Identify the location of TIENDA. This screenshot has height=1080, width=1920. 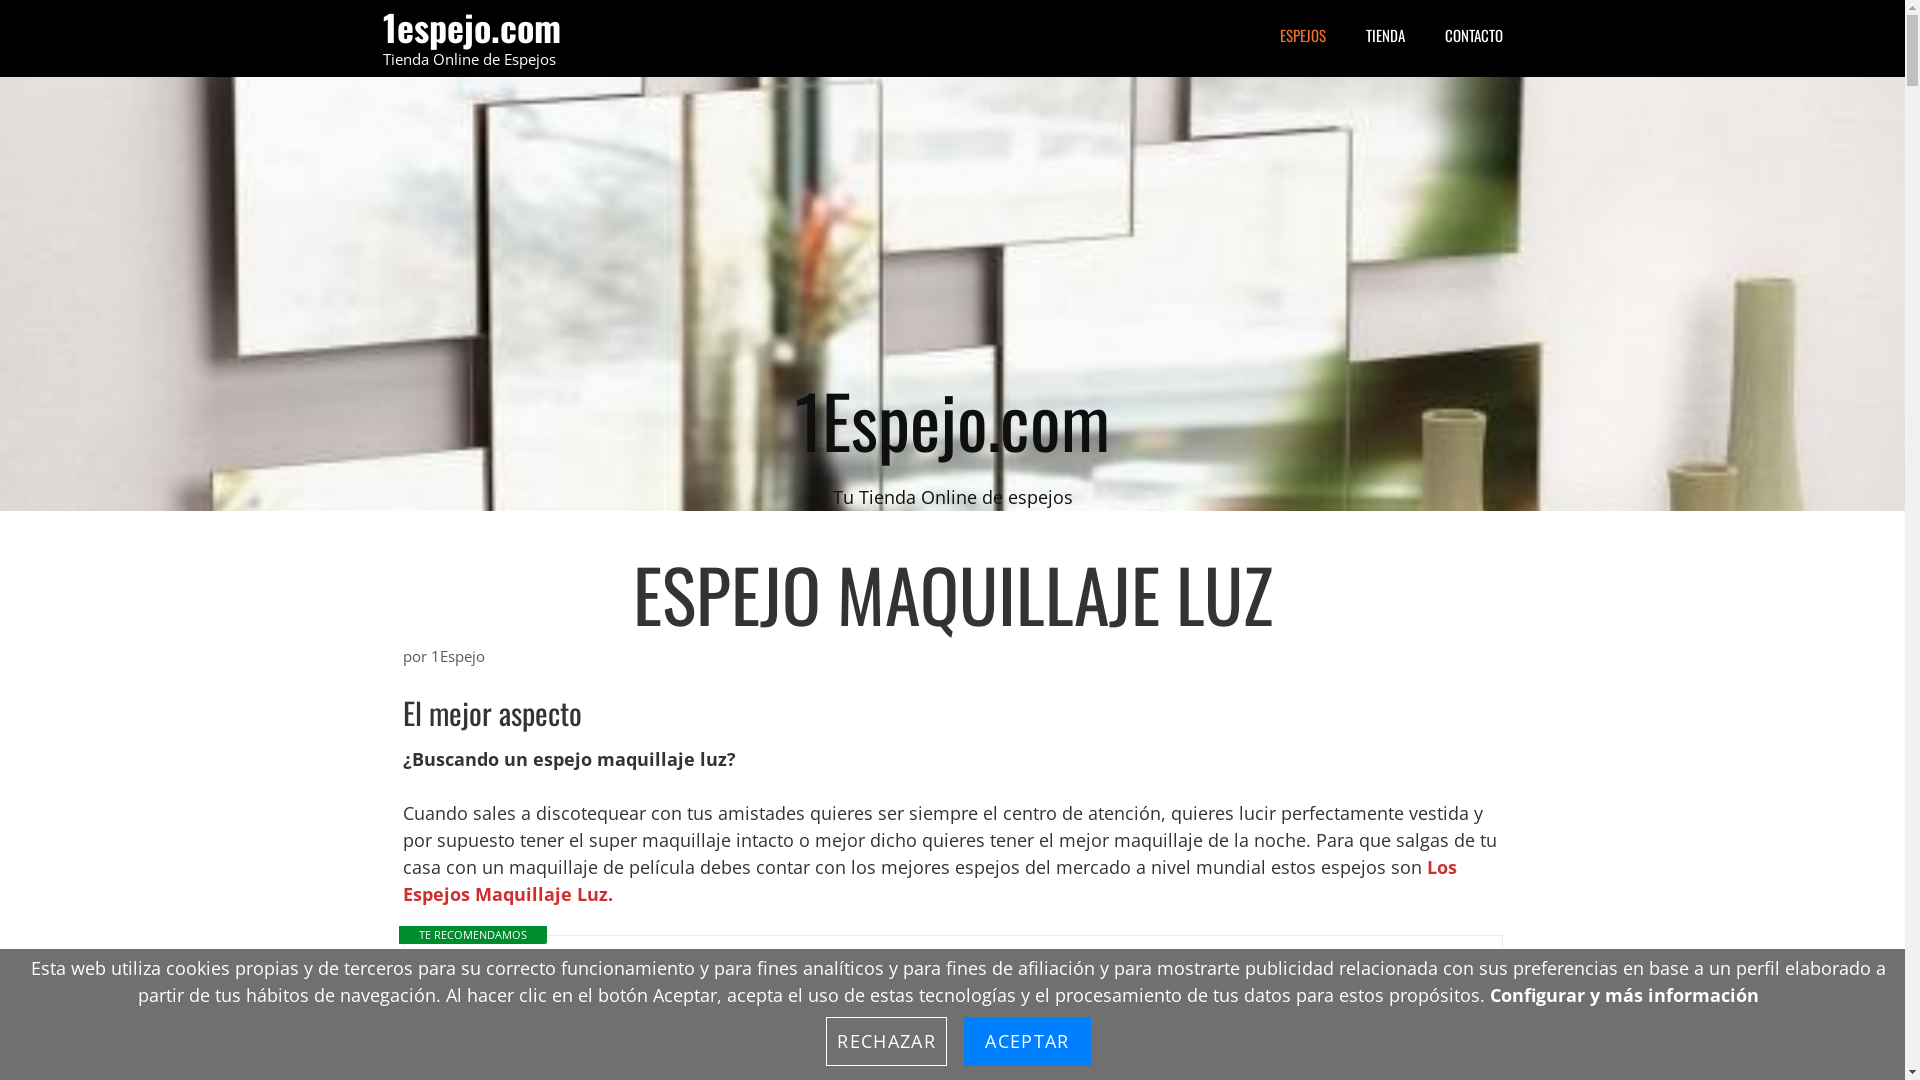
(1386, 35).